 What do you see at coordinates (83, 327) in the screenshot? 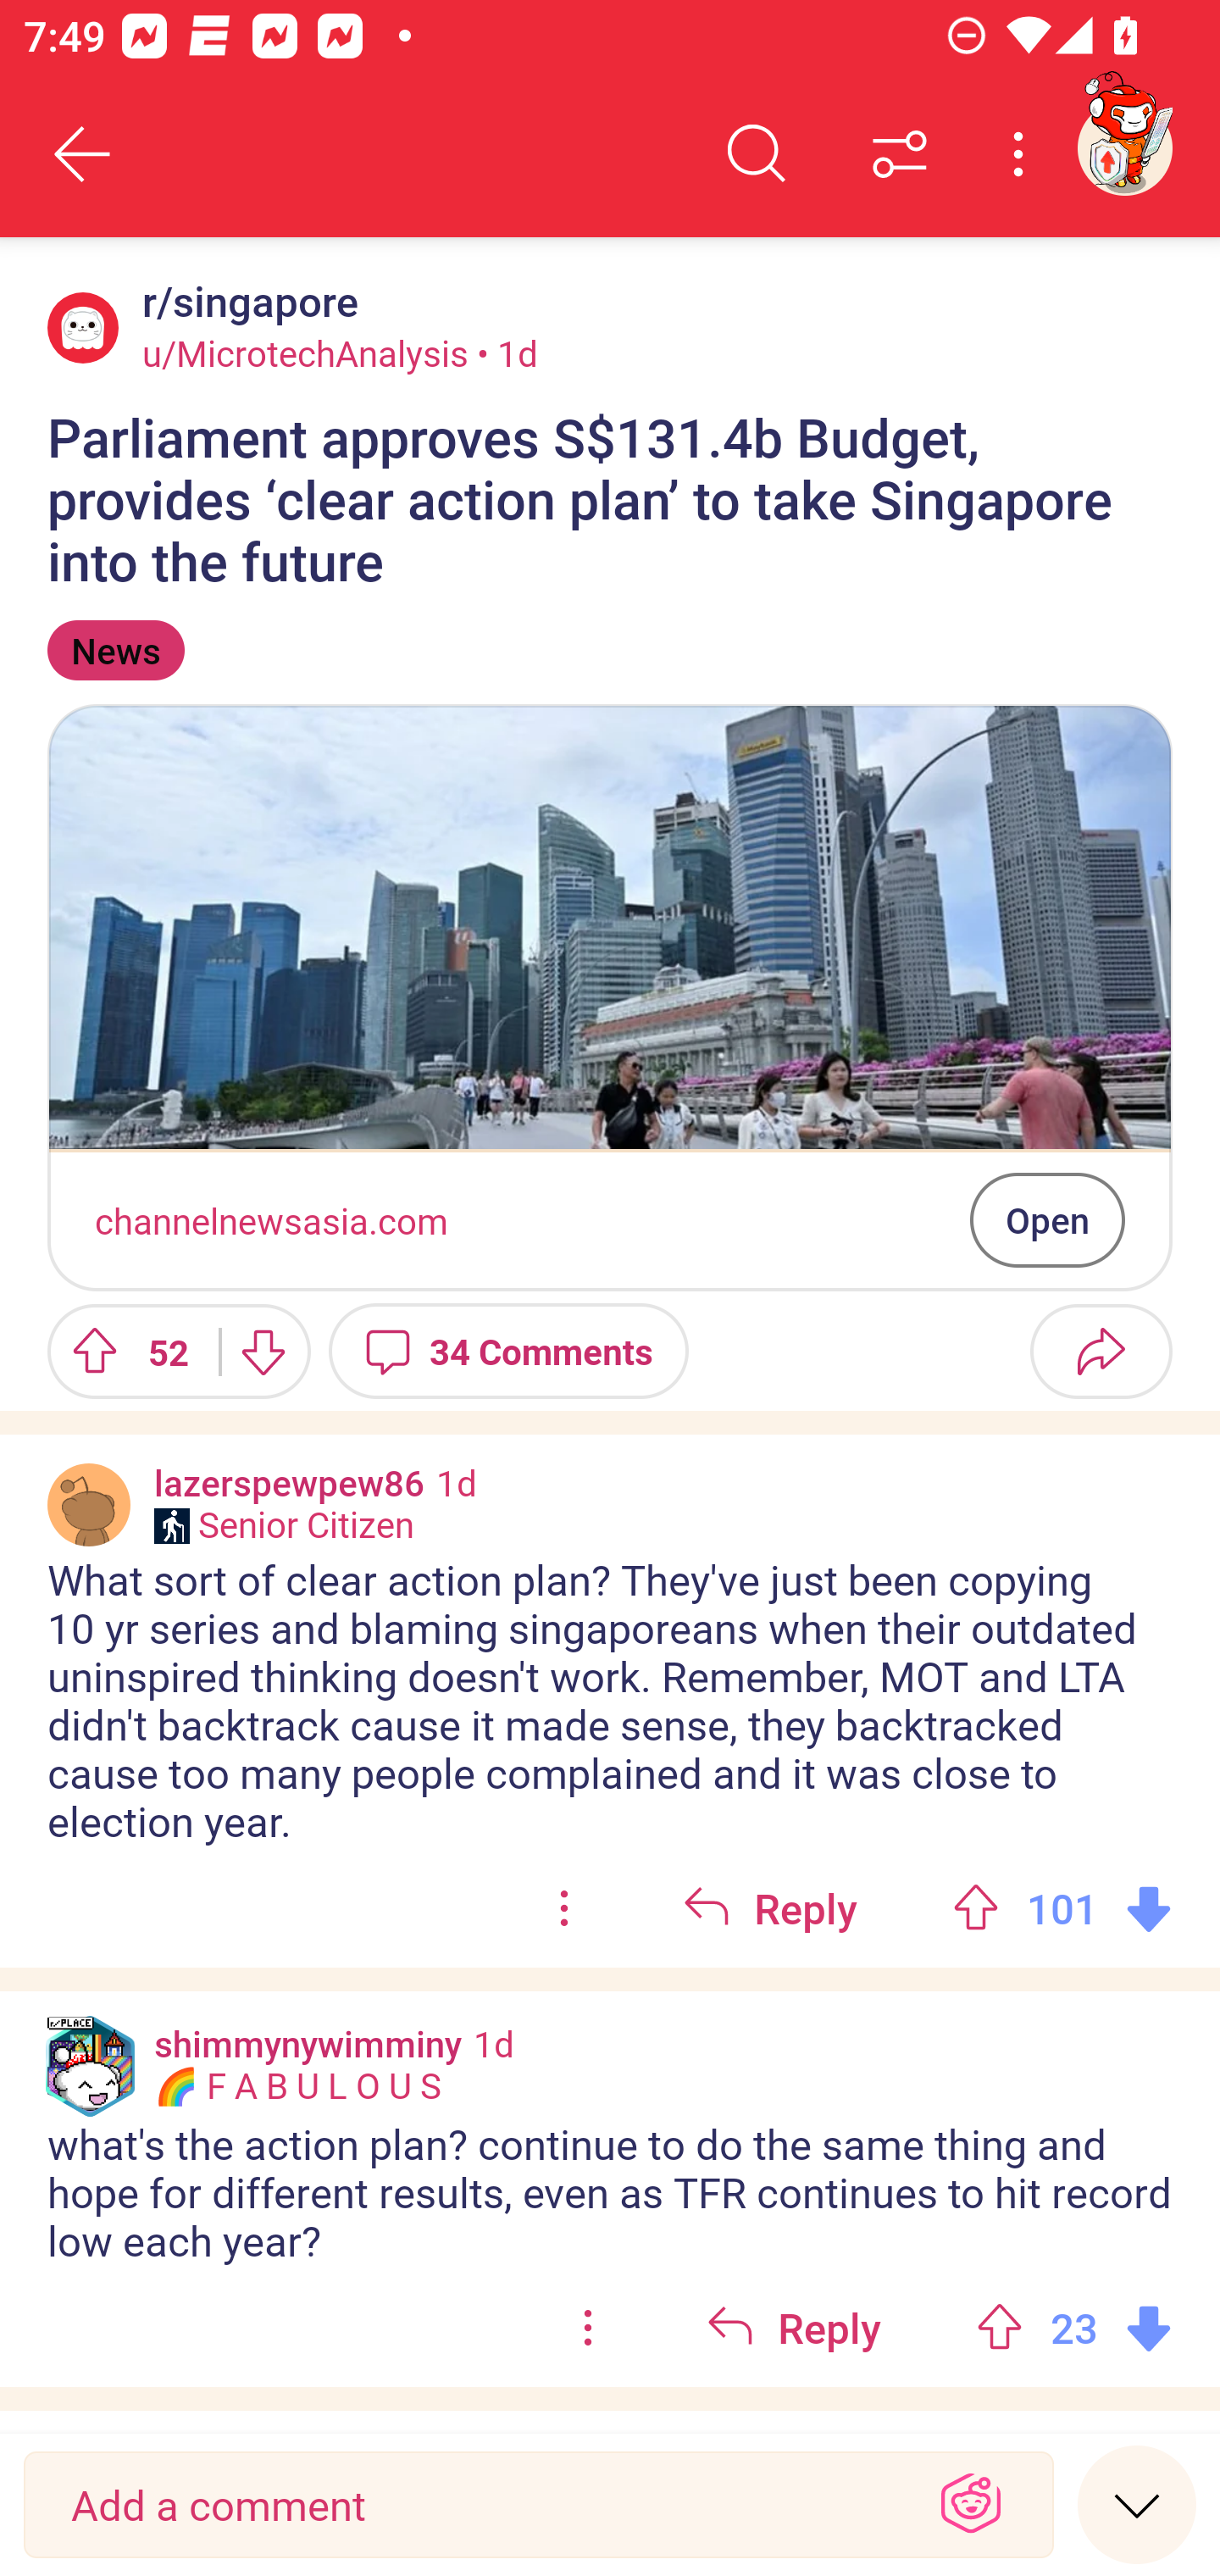
I see `Avatar` at bounding box center [83, 327].